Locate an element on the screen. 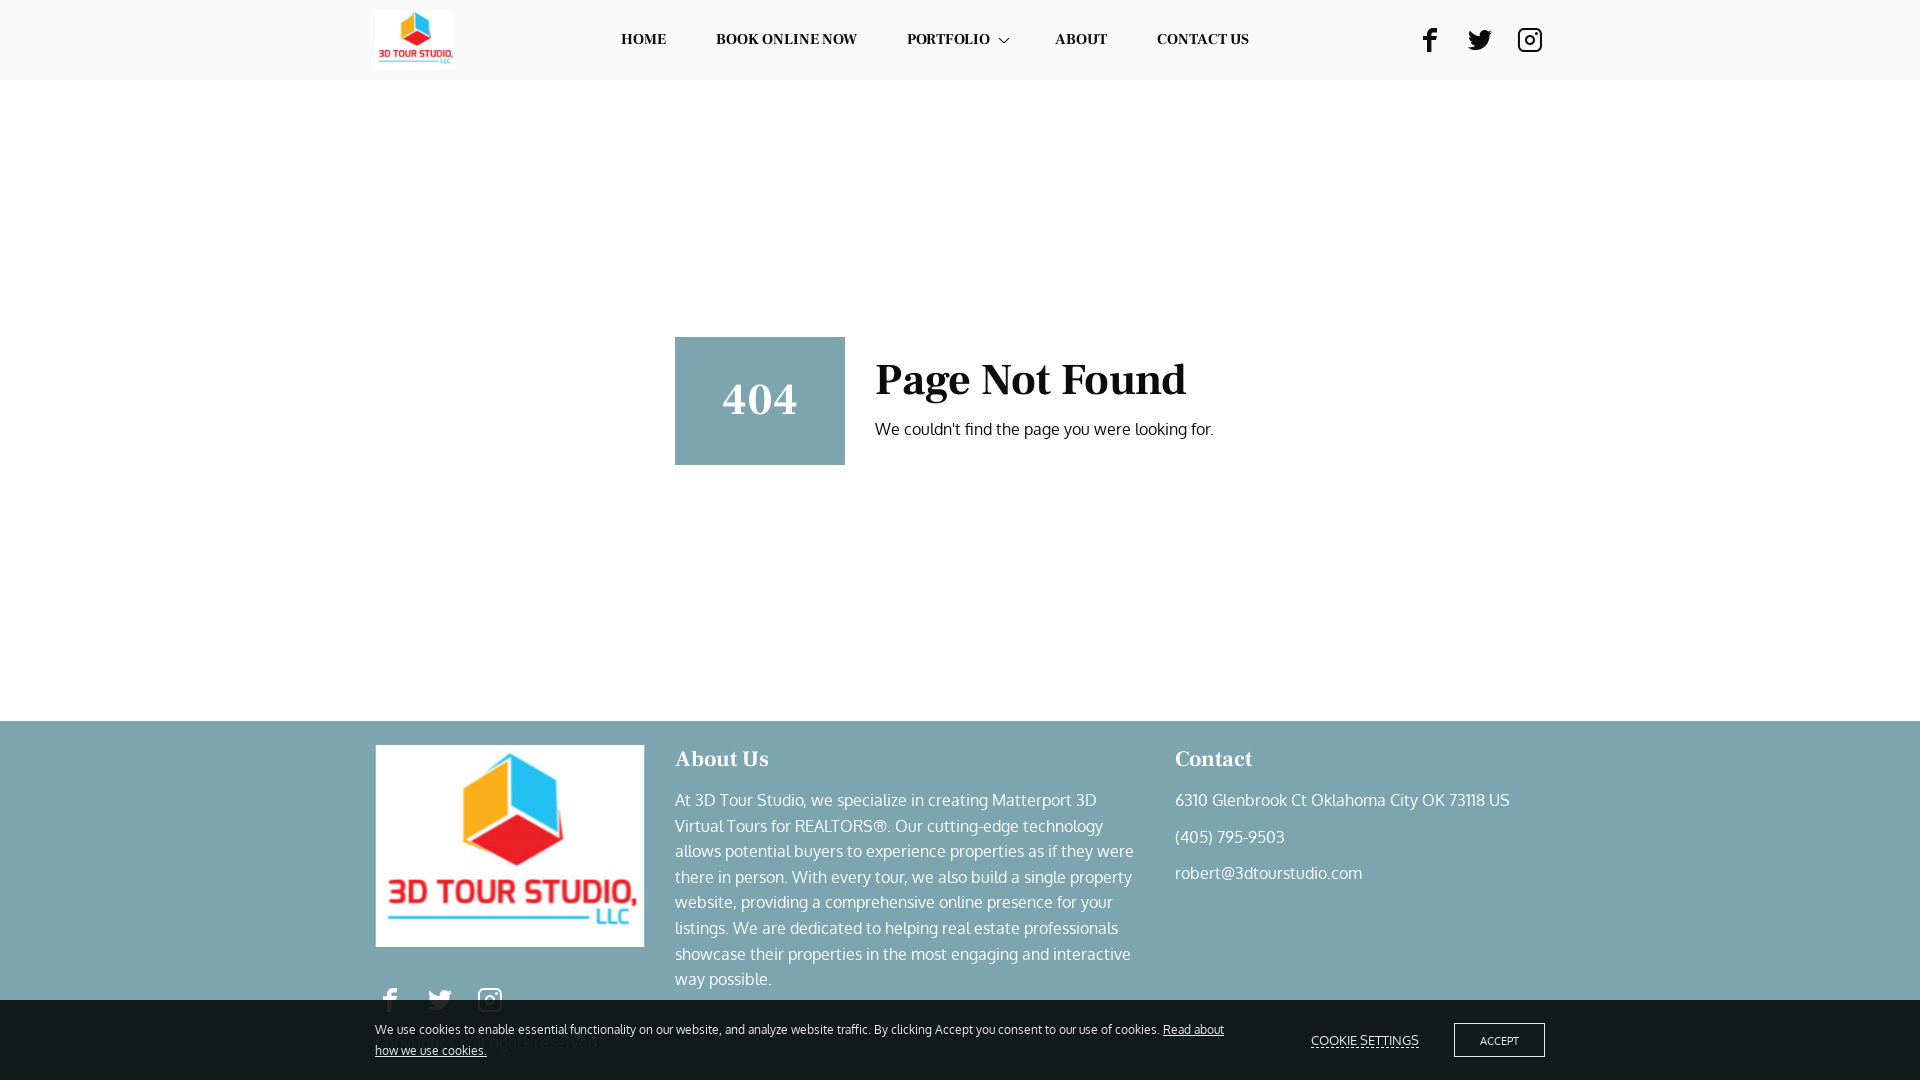  HOME is located at coordinates (644, 40).